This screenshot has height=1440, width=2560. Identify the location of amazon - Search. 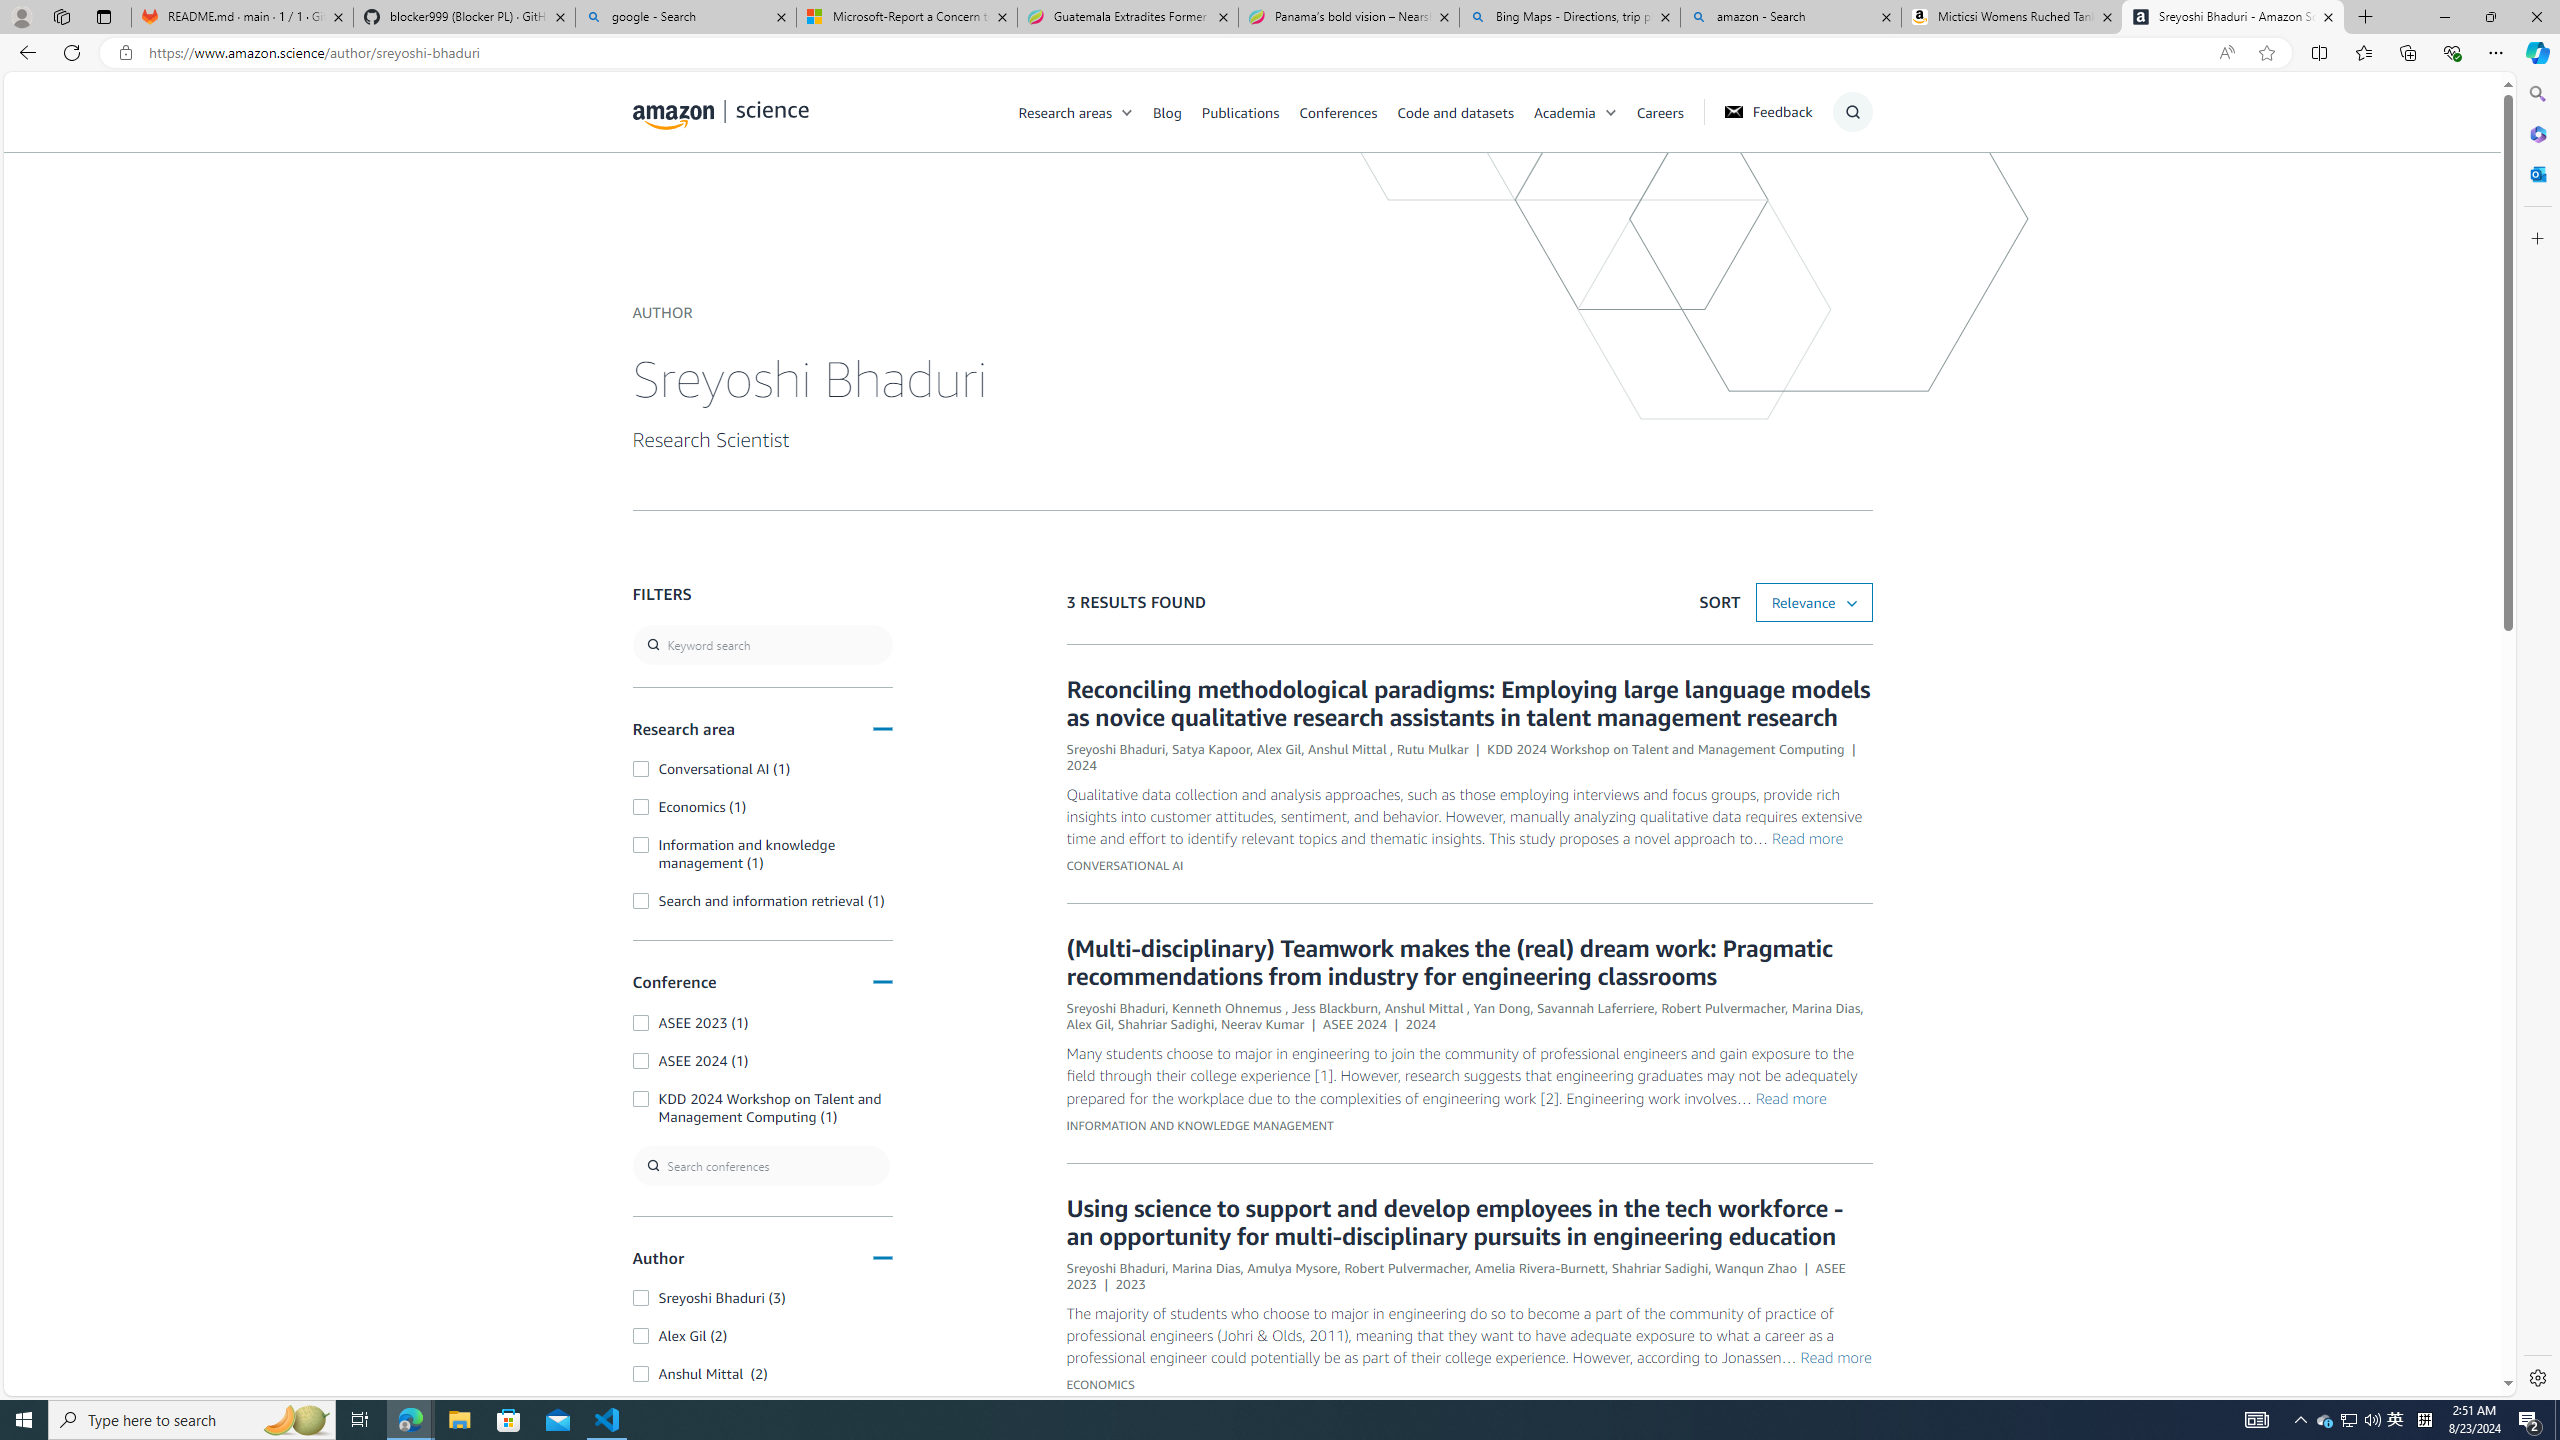
(1790, 17).